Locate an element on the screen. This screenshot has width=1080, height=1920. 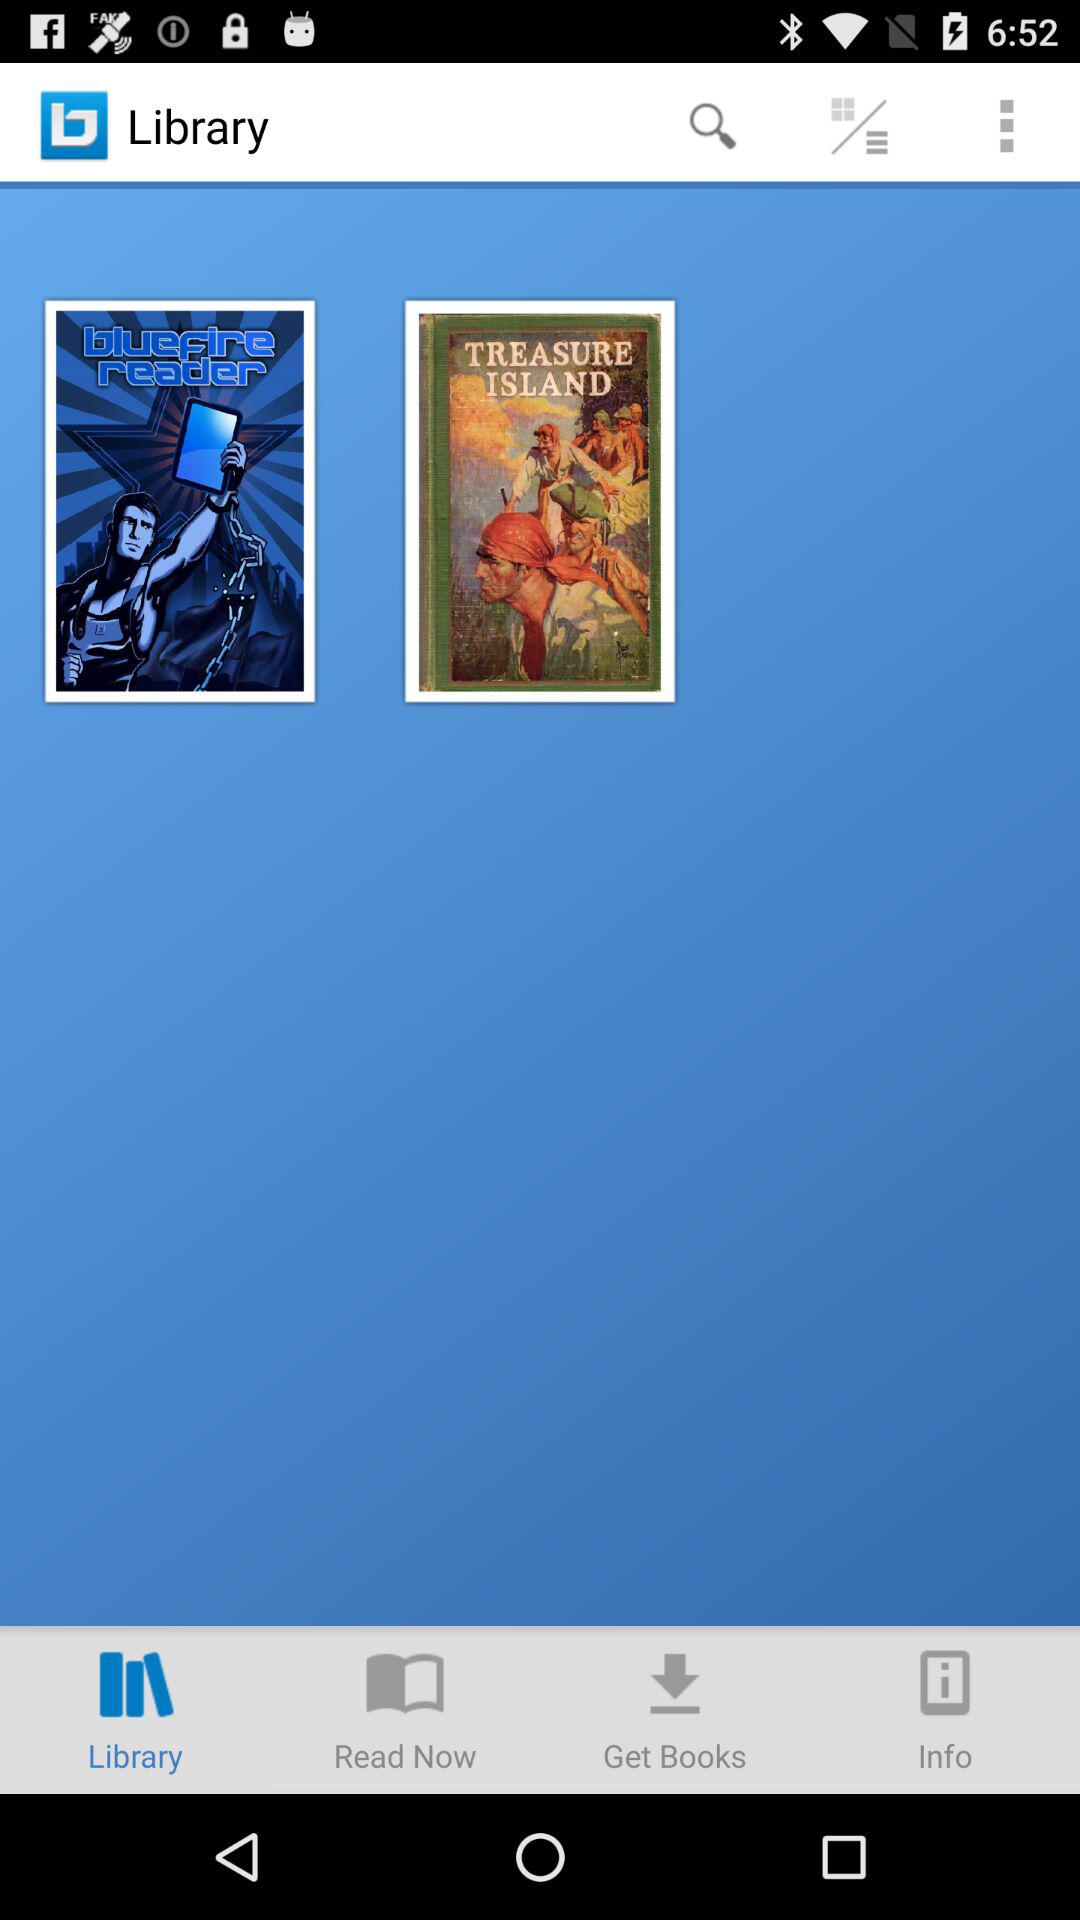
read now option is located at coordinates (405, 1710).